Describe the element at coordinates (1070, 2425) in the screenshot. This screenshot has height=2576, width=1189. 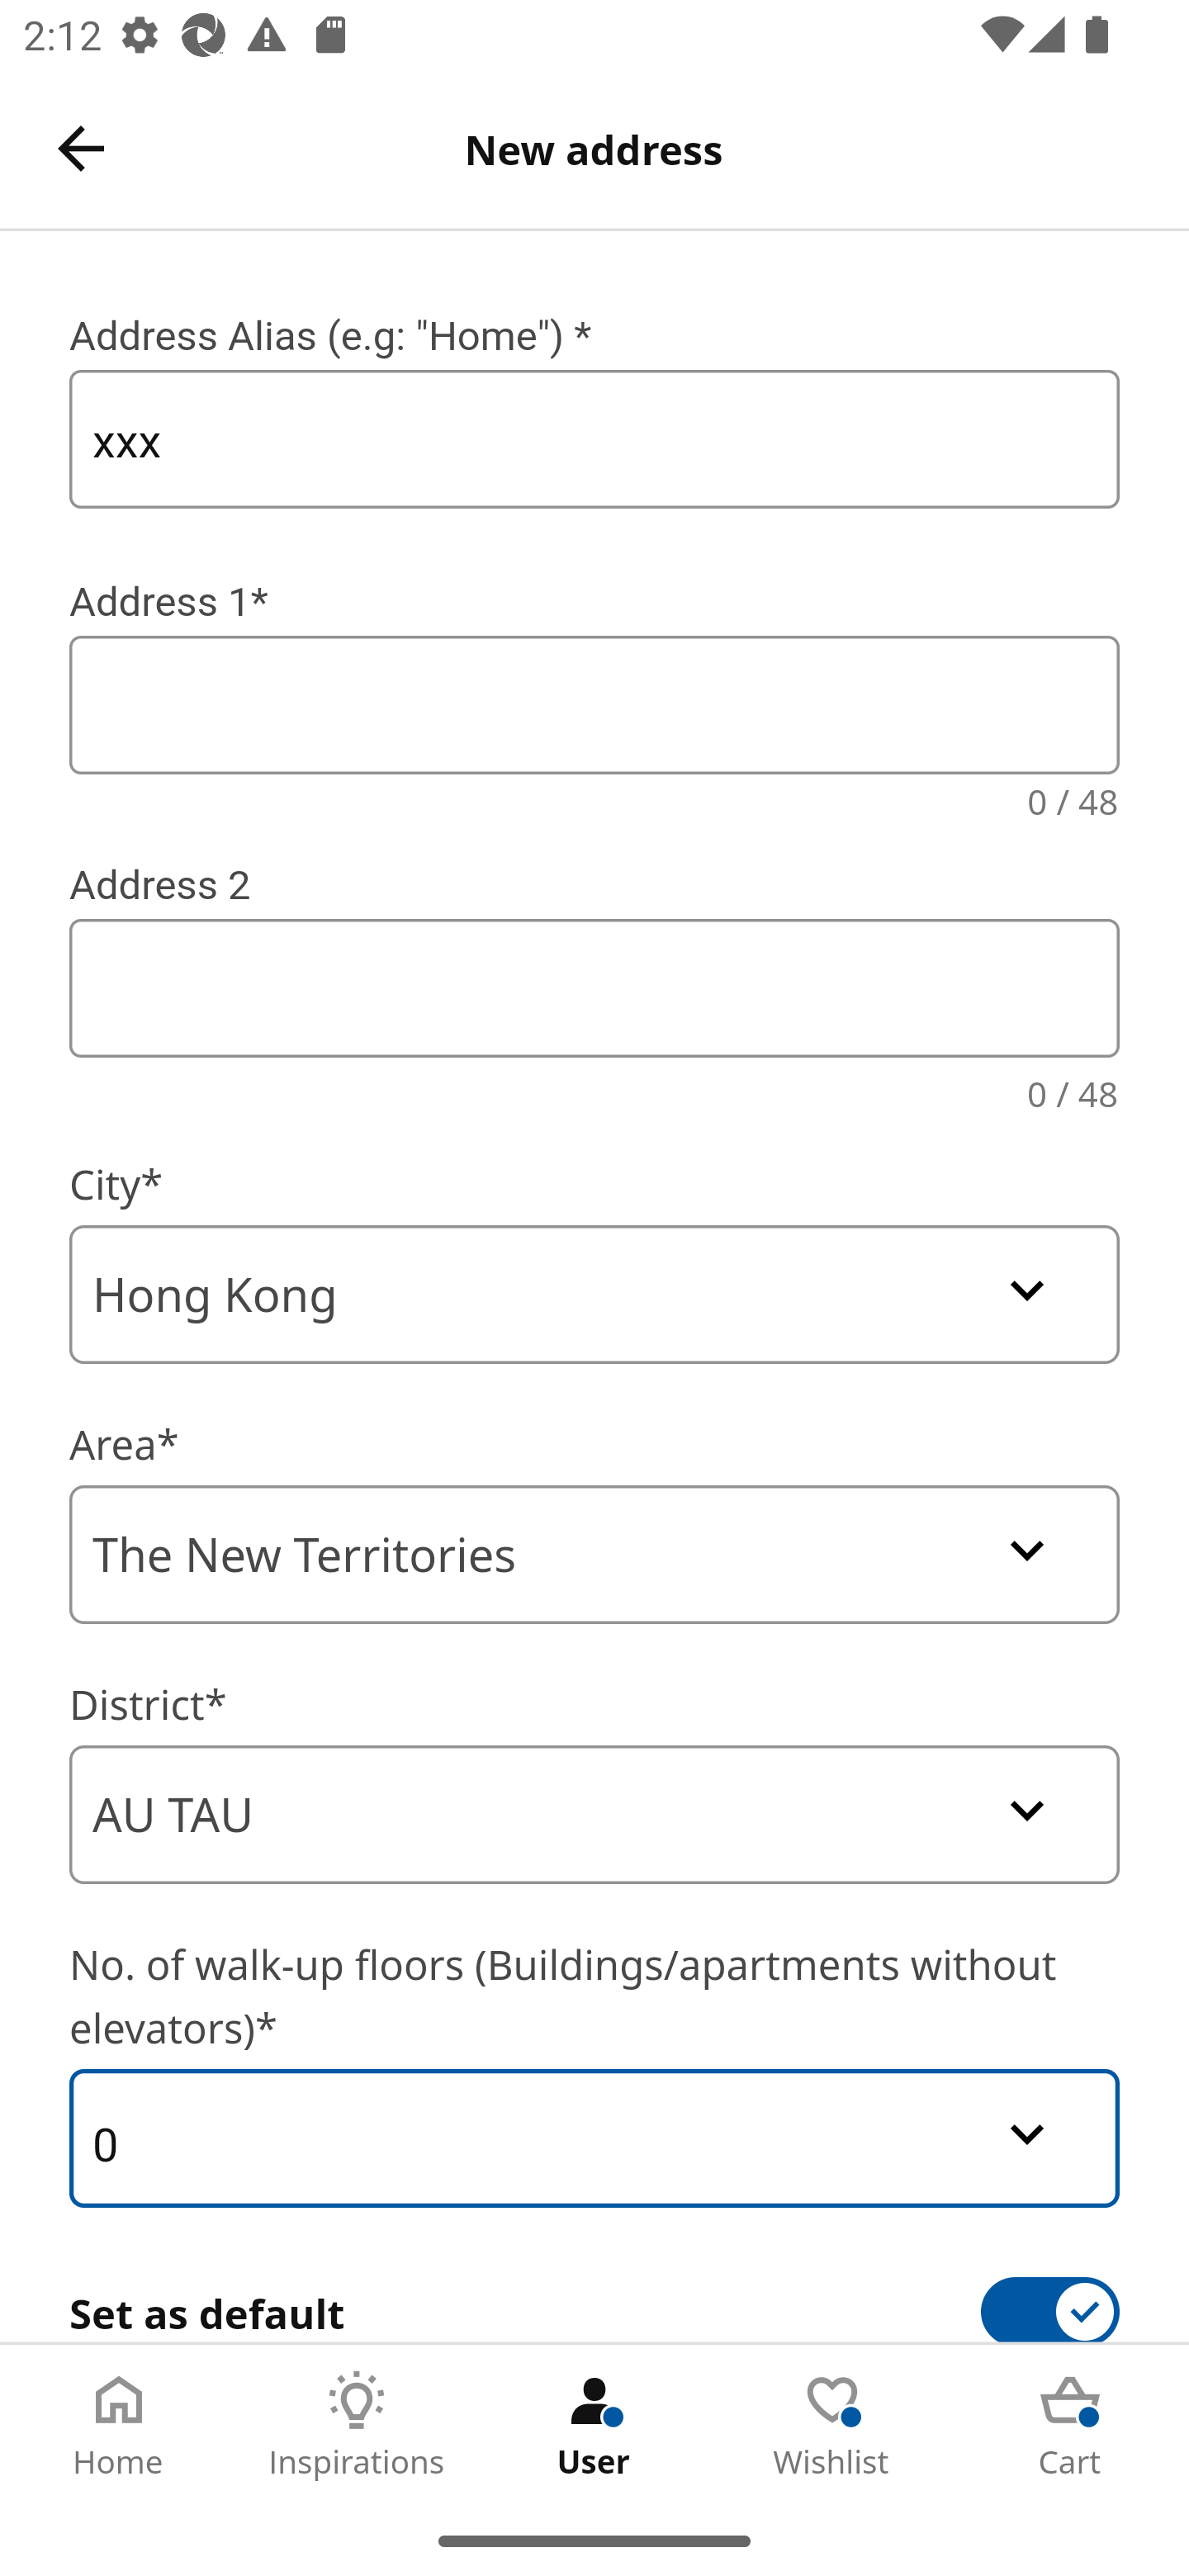
I see `Cart
Tab 5 of 5` at that location.